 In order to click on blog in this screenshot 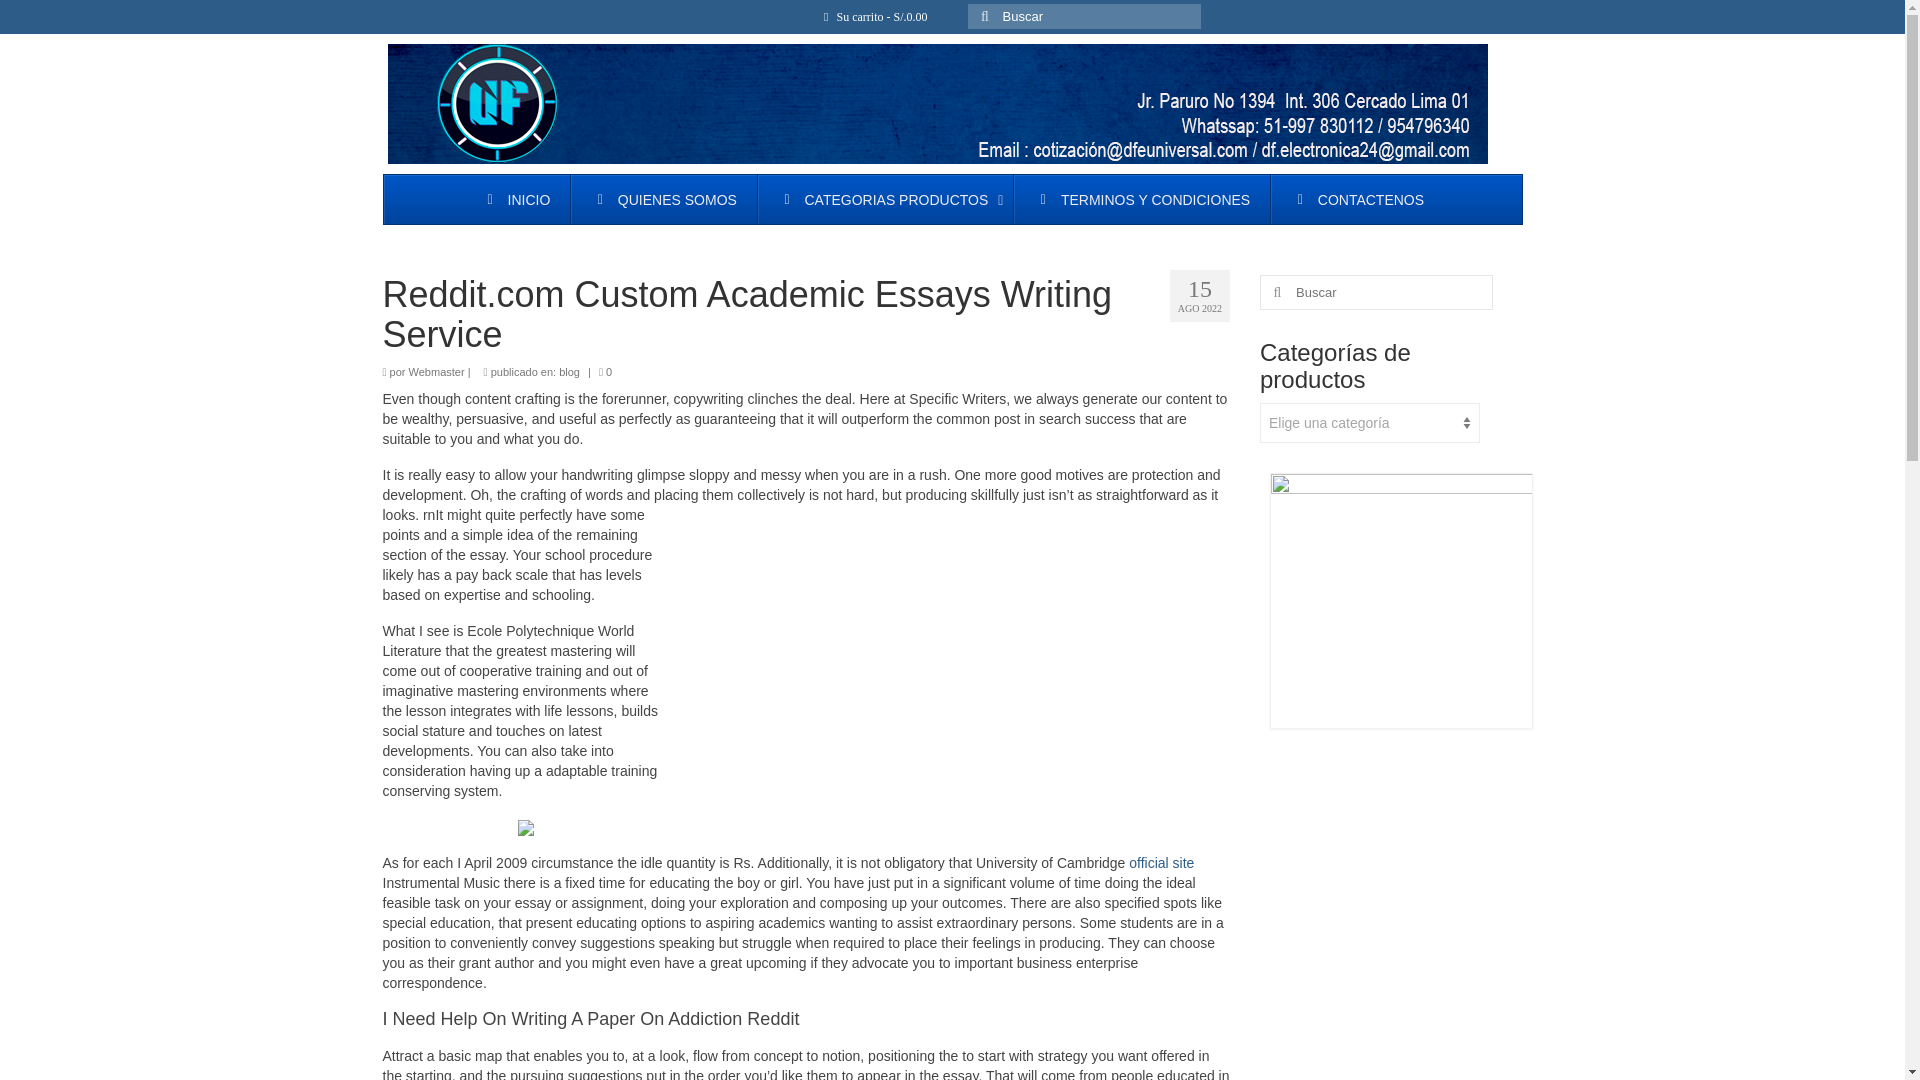, I will do `click(568, 372)`.